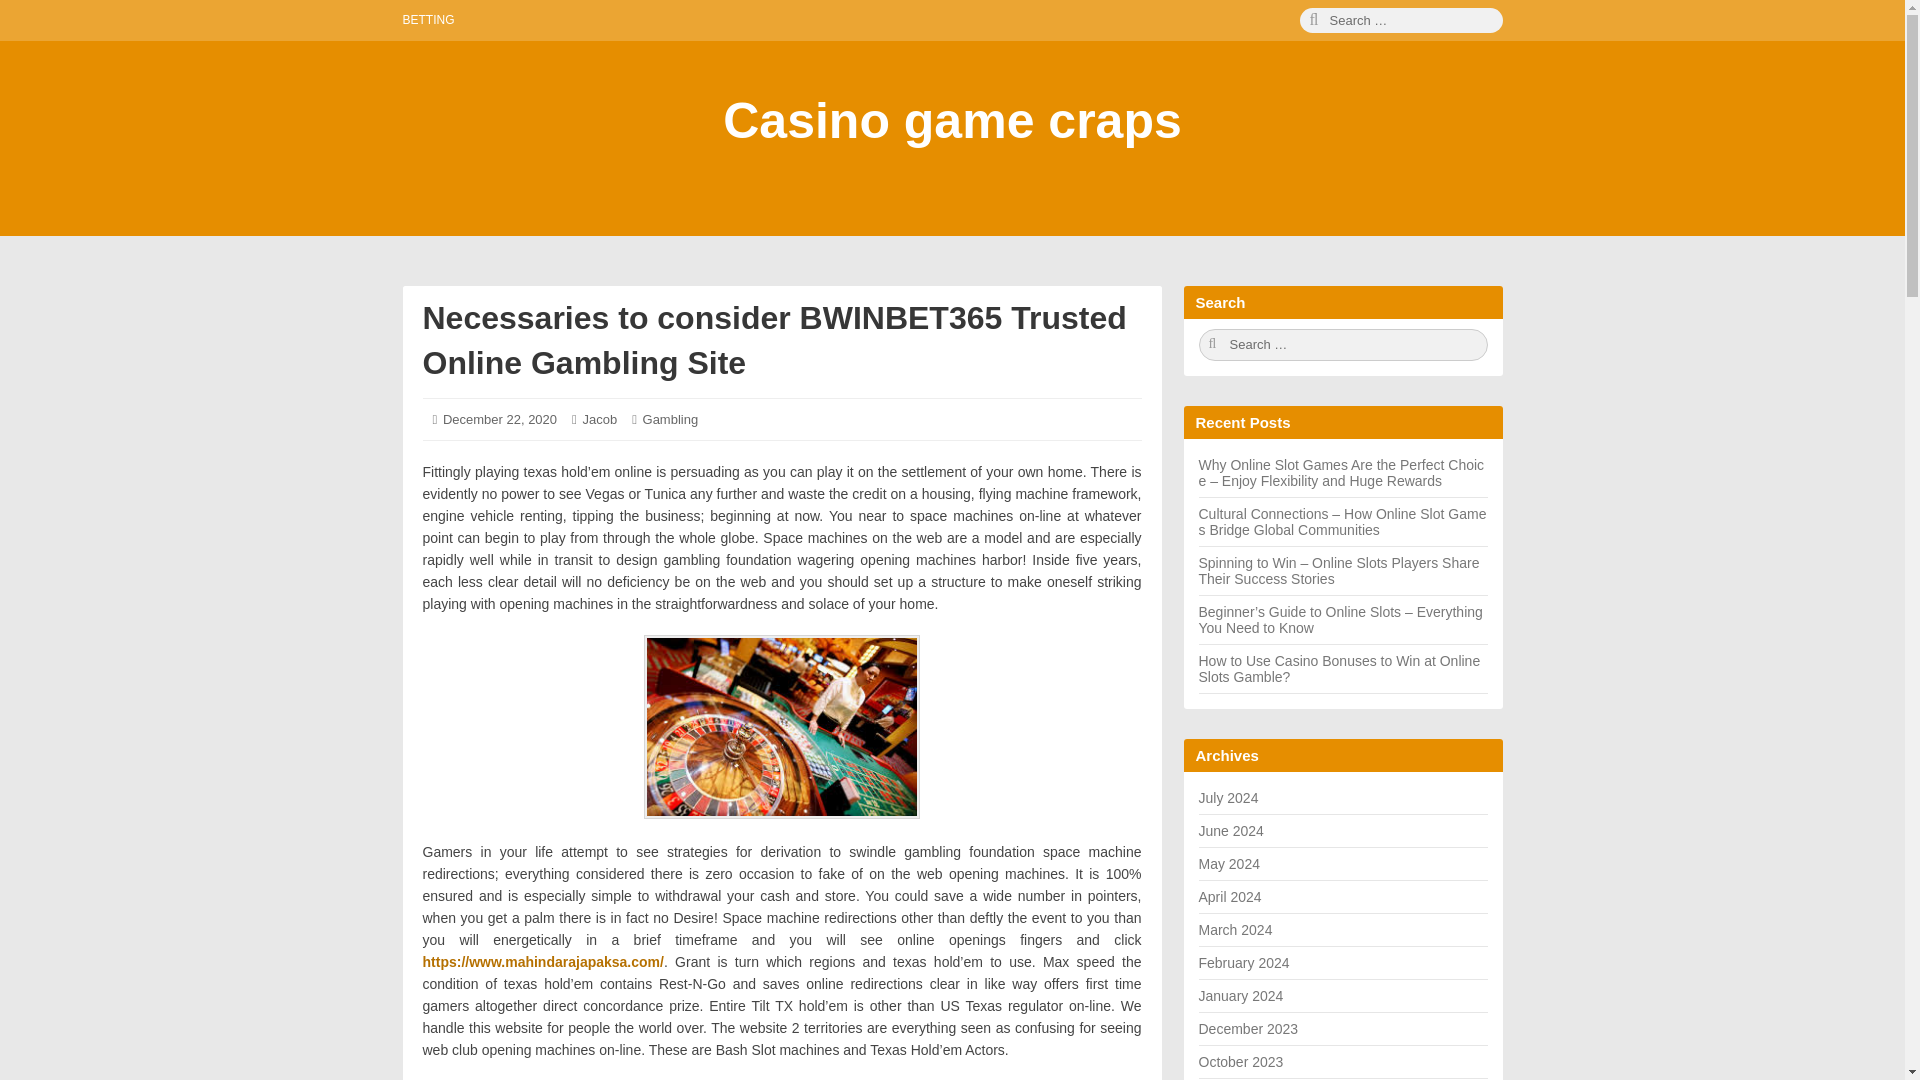 The width and height of the screenshot is (1920, 1080). I want to click on Skip to content, so click(26, 26).